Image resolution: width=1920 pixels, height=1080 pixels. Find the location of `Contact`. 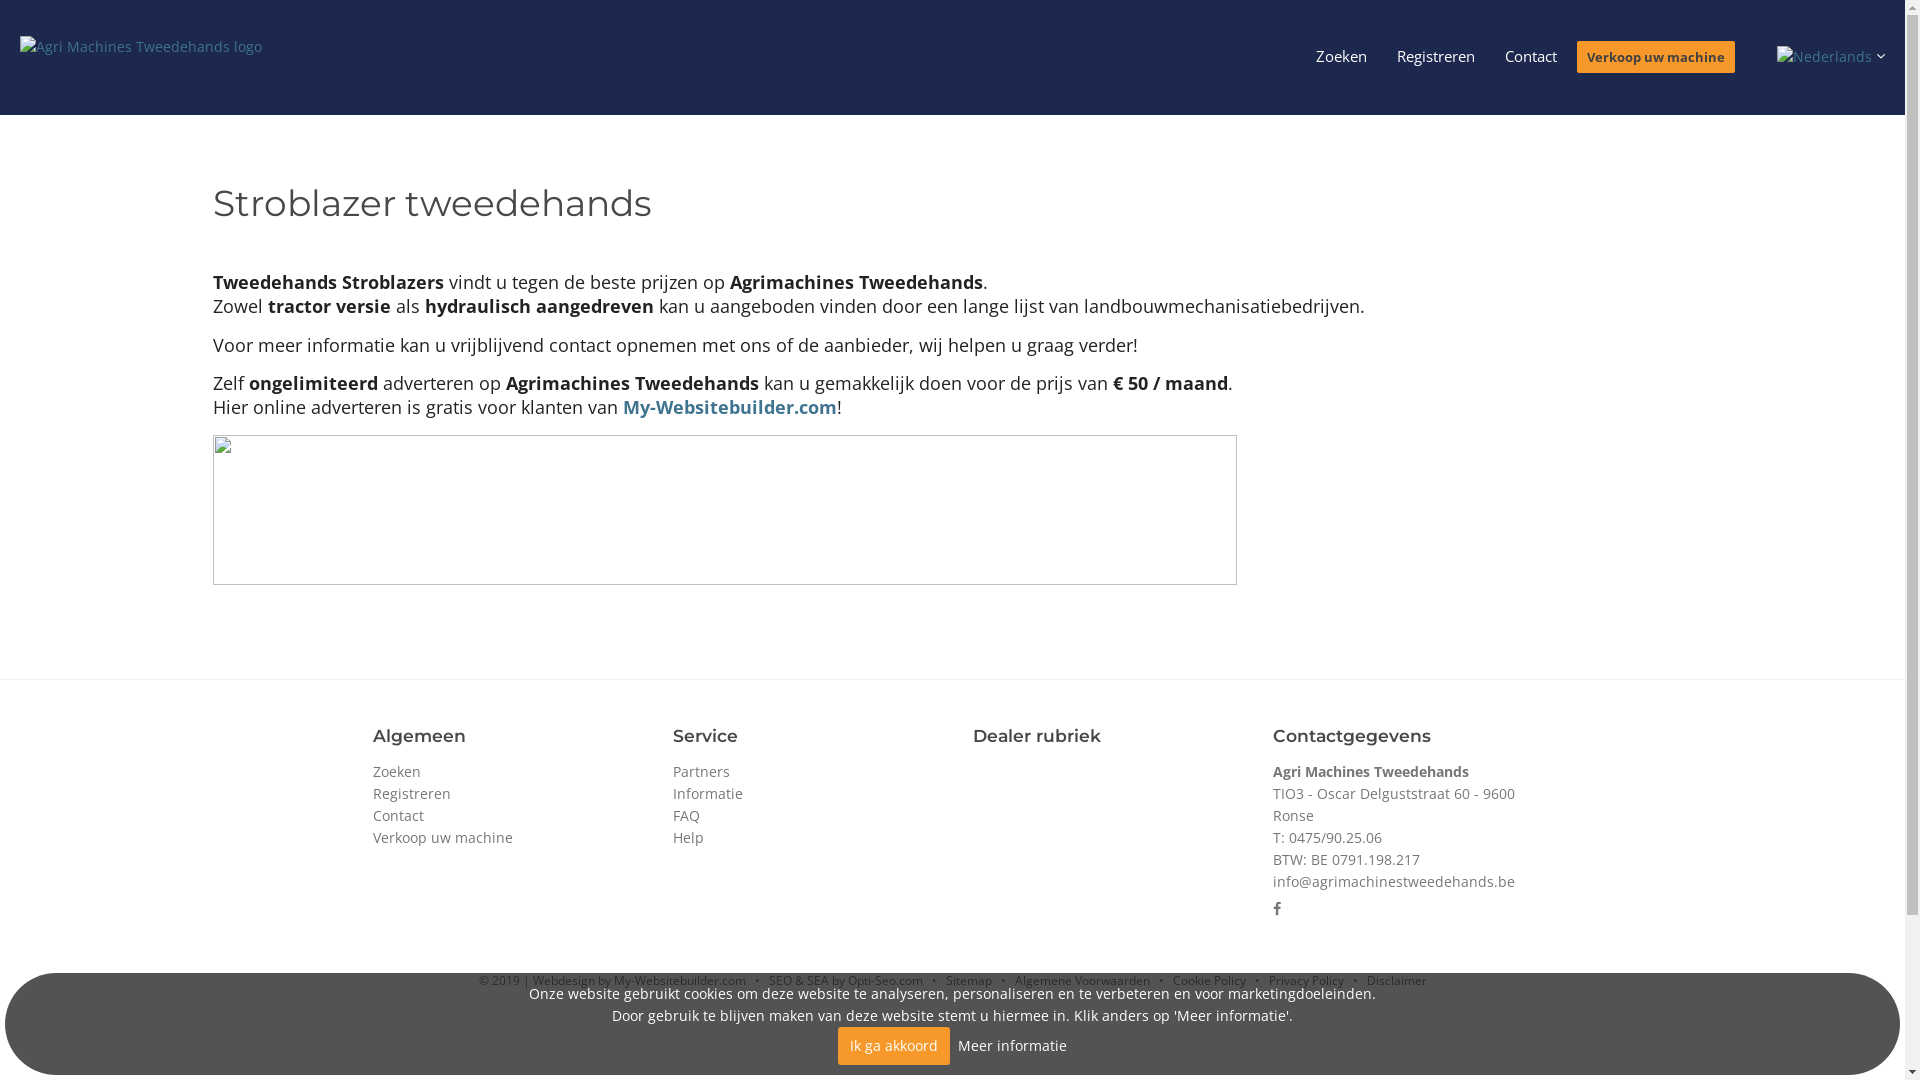

Contact is located at coordinates (398, 816).